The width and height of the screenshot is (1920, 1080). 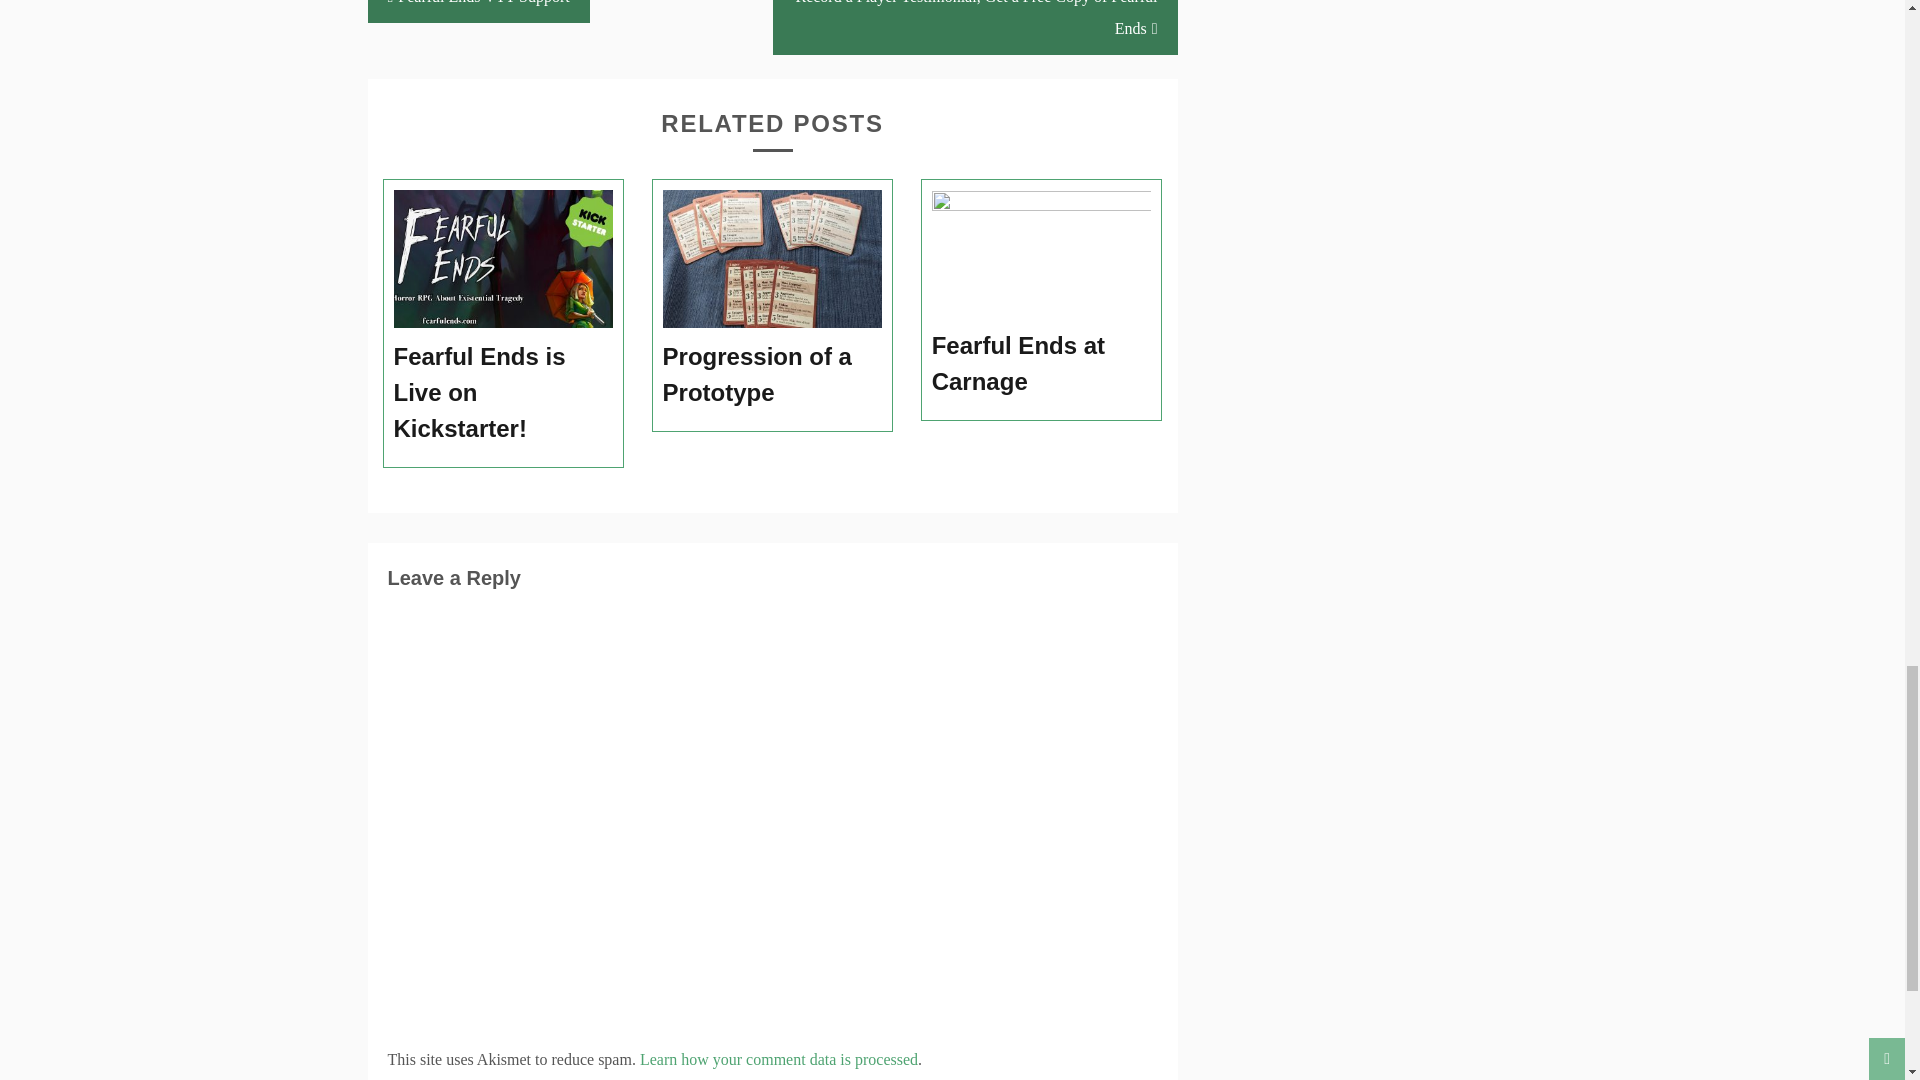 I want to click on Record a Player Testimonial, Get a Free Copy of Fearful Ends, so click(x=974, y=28).